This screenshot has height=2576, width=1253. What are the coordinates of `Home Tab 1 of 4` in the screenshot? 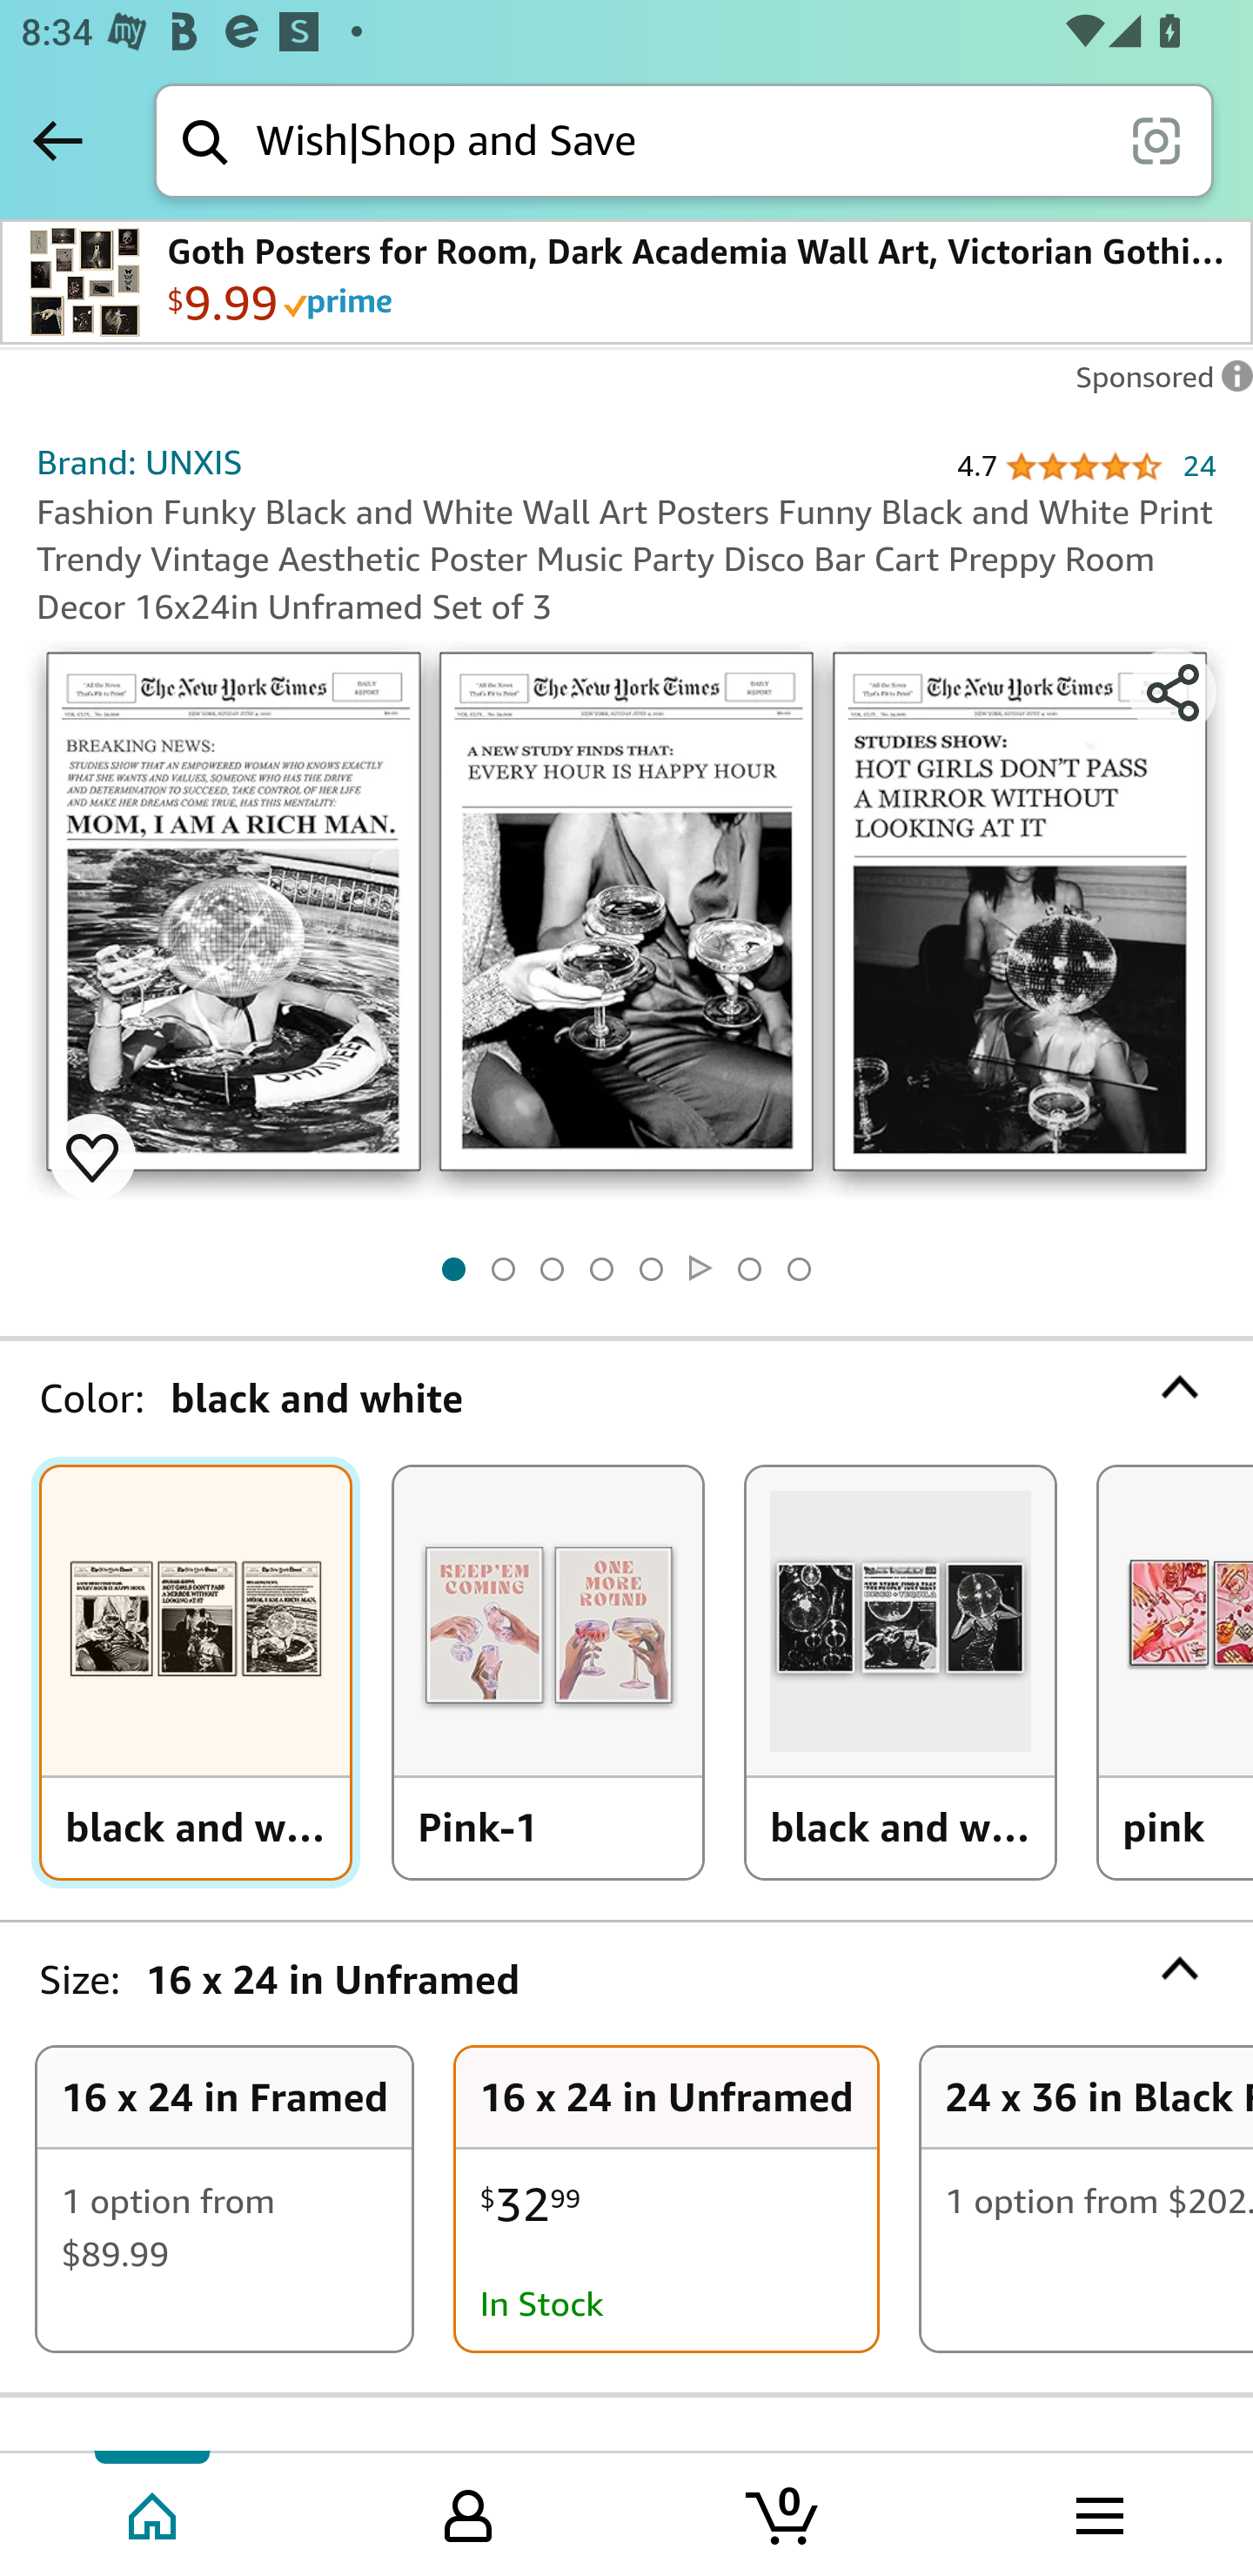 It's located at (155, 2512).